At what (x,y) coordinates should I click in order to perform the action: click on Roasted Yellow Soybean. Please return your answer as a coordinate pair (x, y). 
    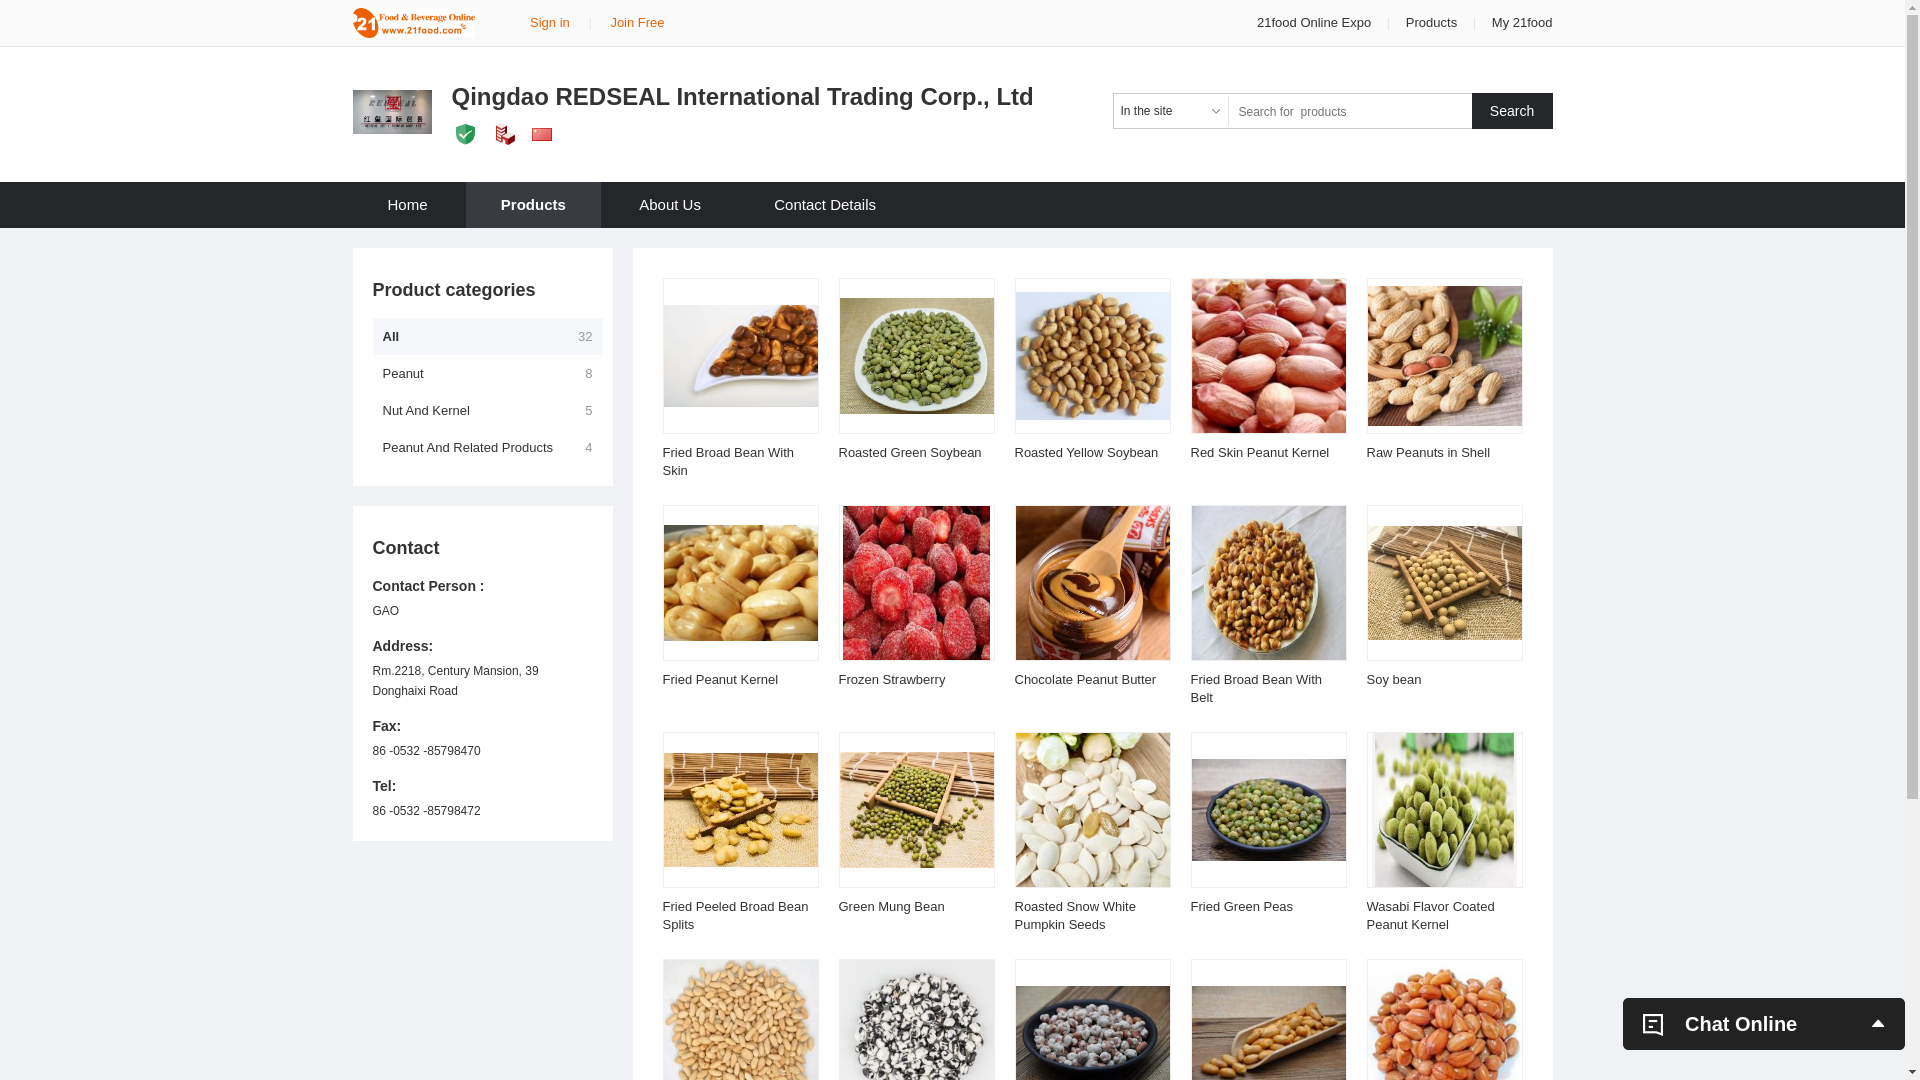
    Looking at the image, I should click on (1086, 452).